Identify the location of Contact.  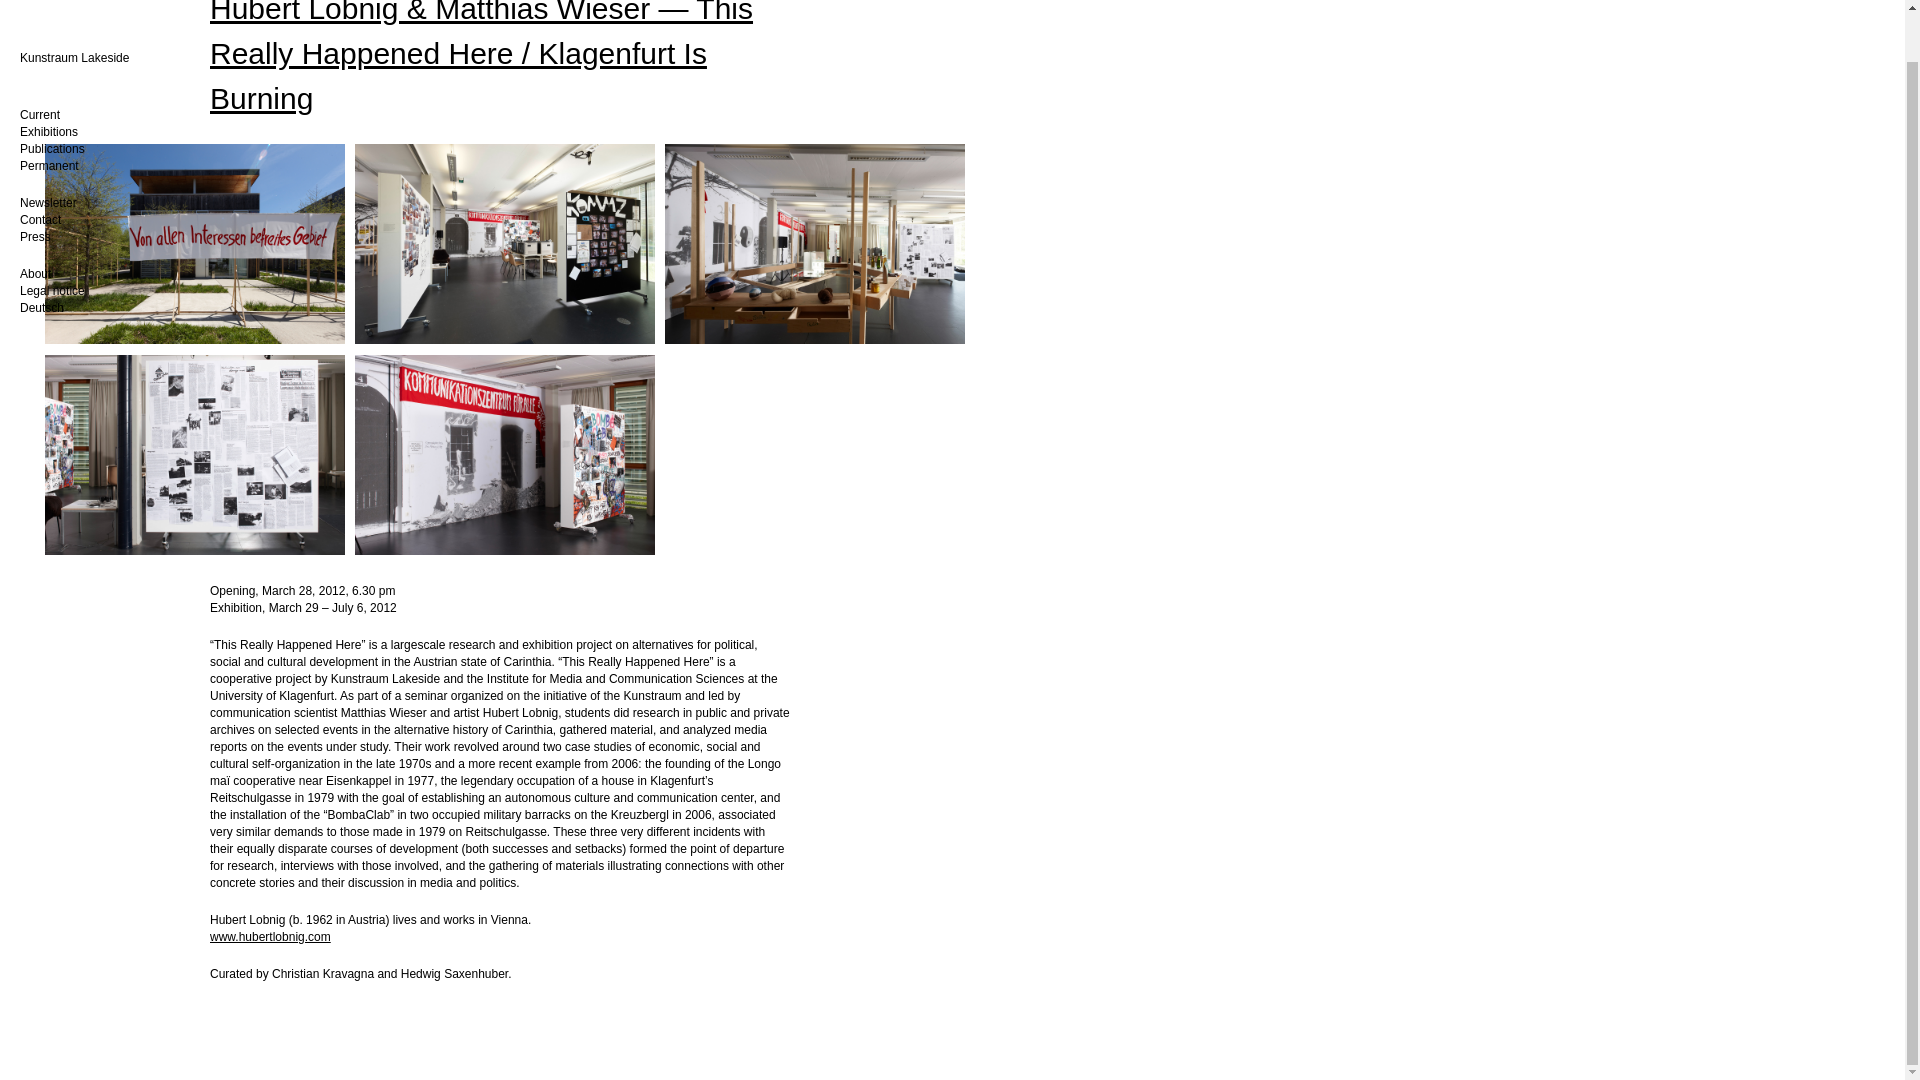
(40, 169).